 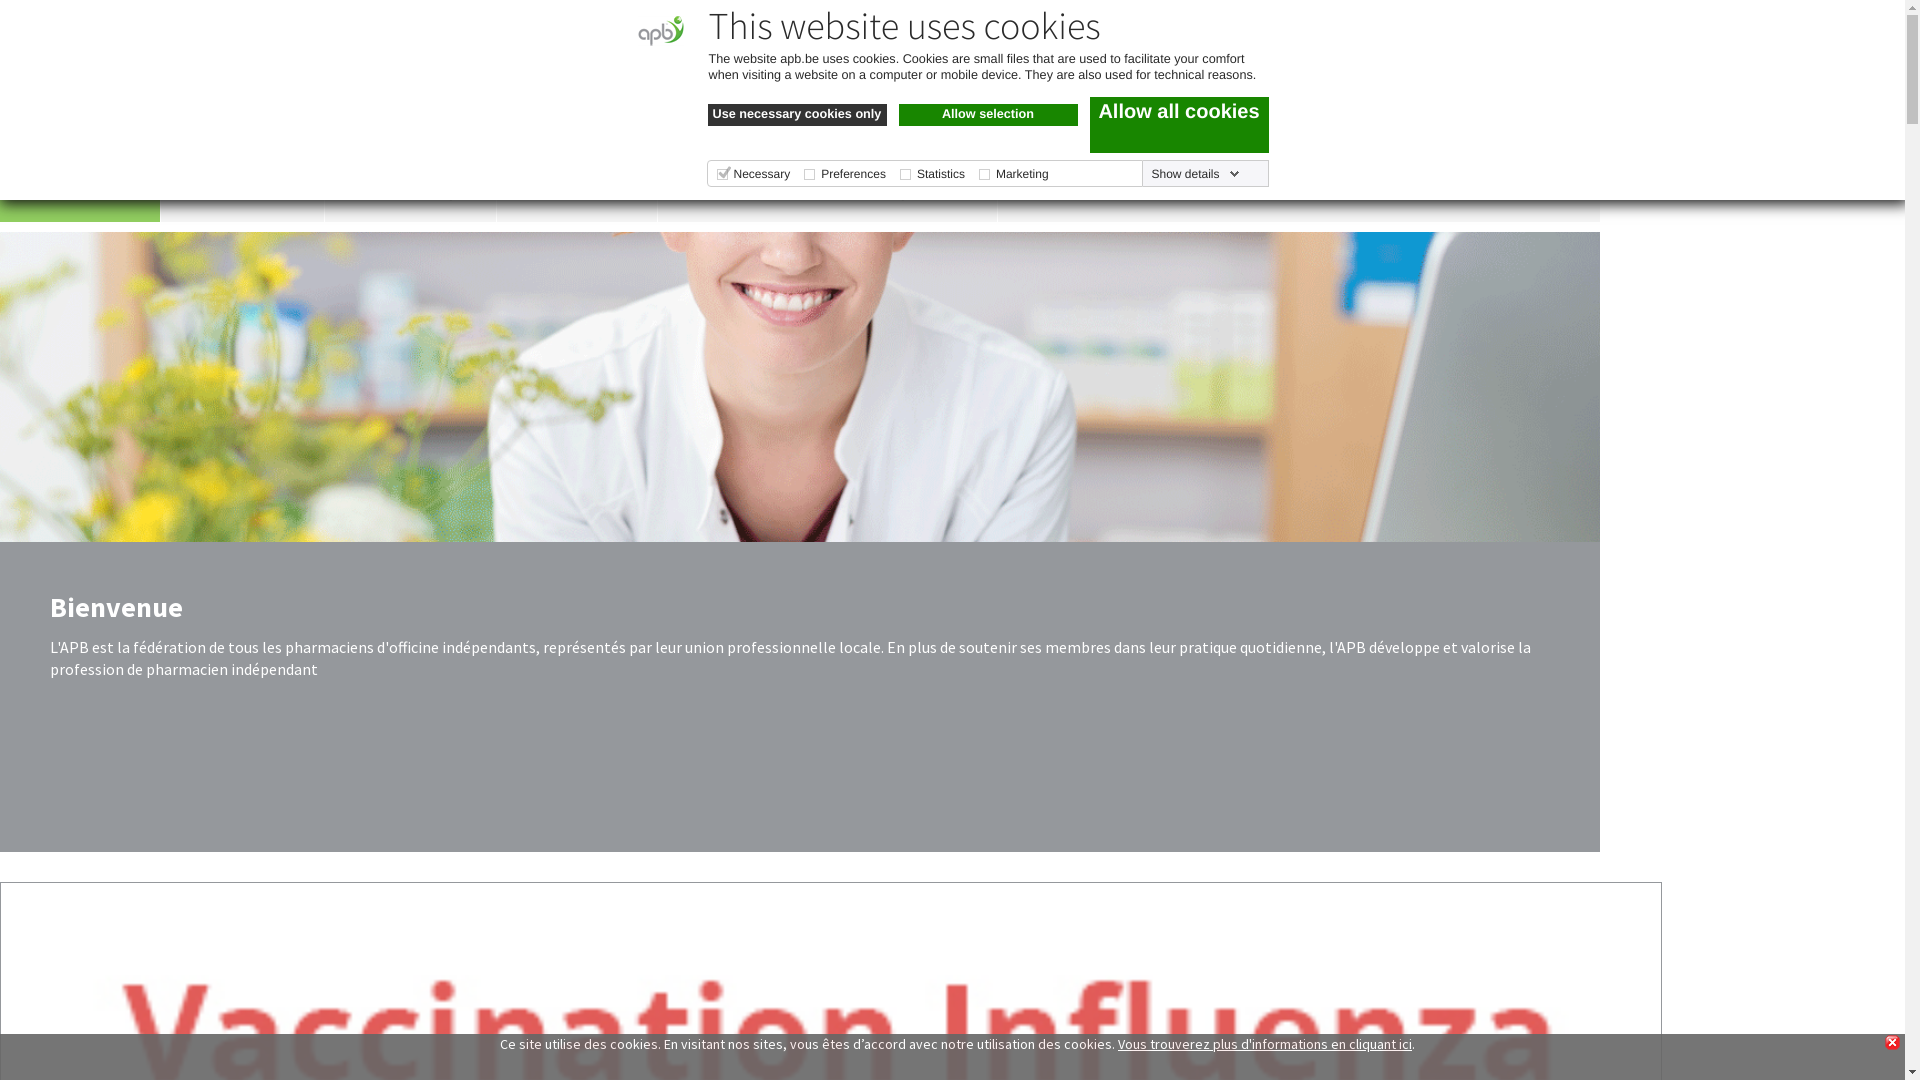 I want to click on My APB, so click(x=676, y=98).